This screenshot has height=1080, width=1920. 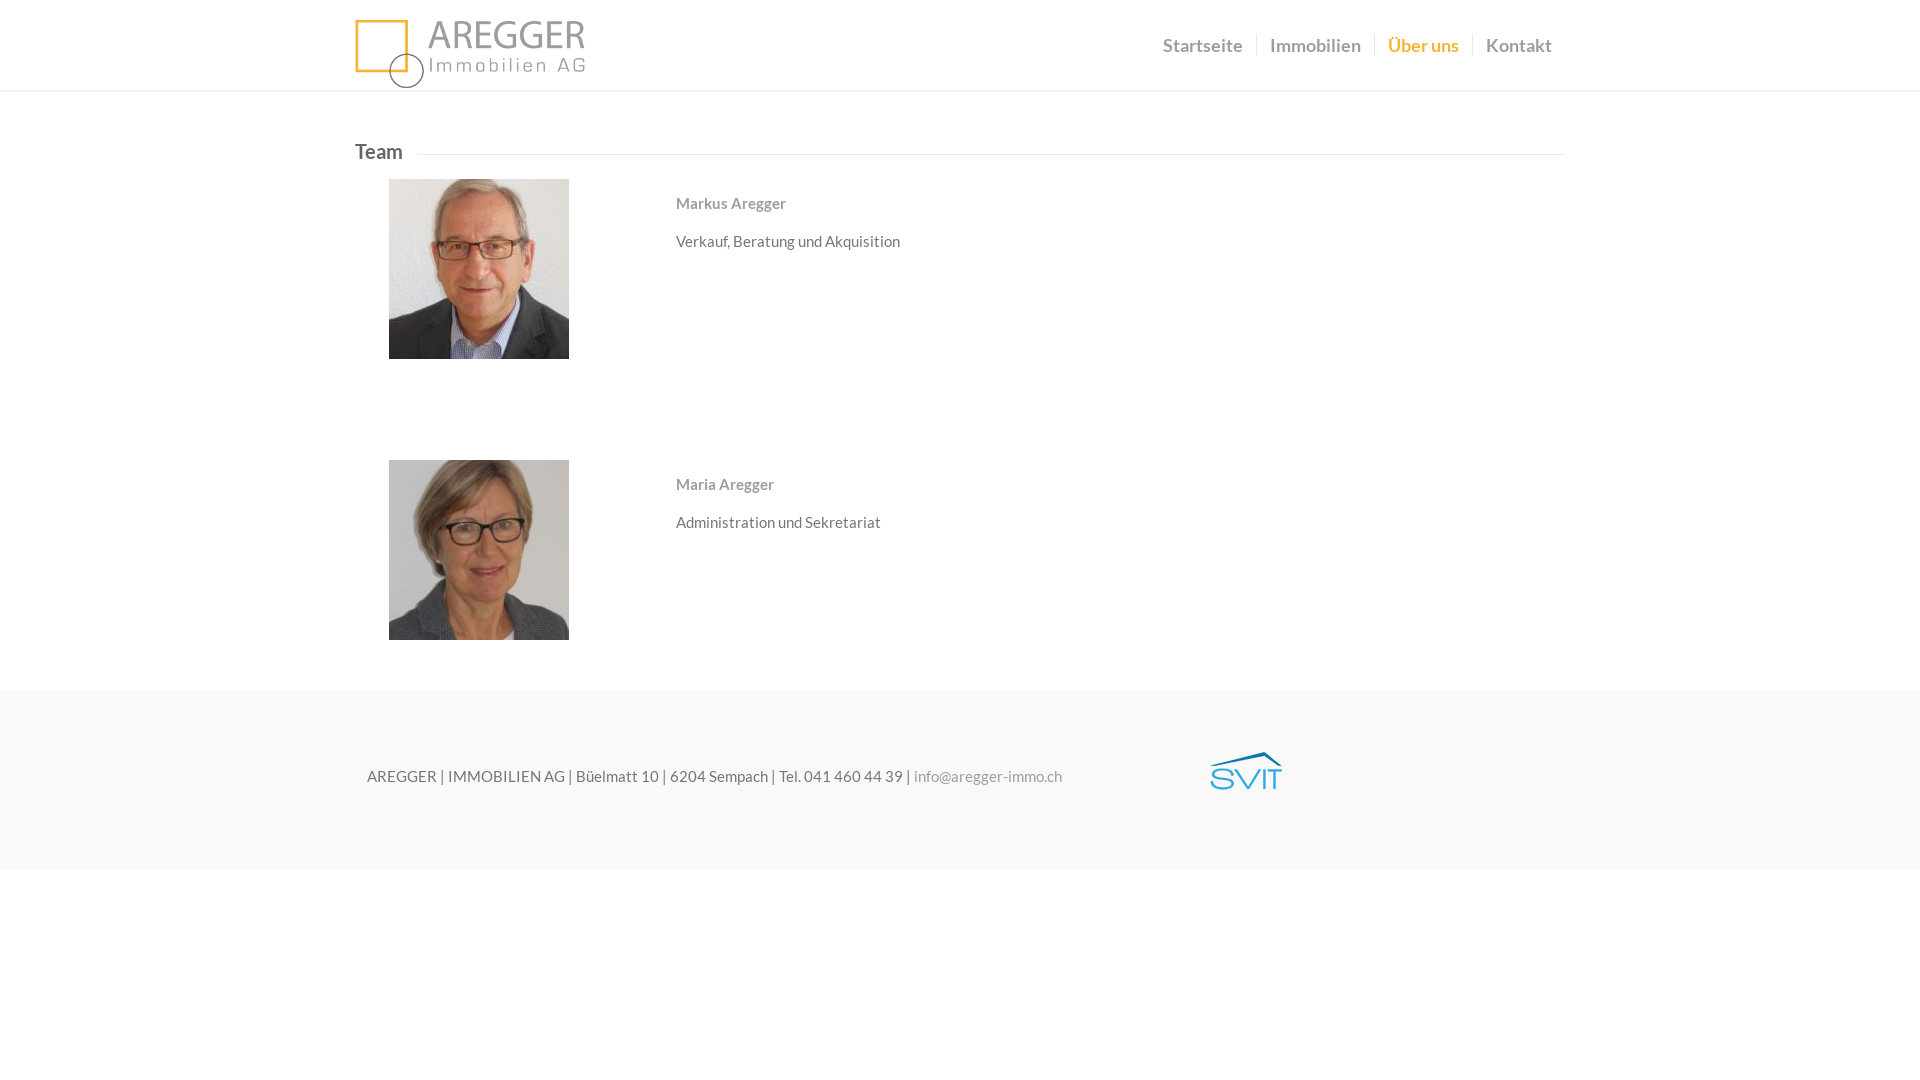 I want to click on Kontakt, so click(x=1518, y=45).